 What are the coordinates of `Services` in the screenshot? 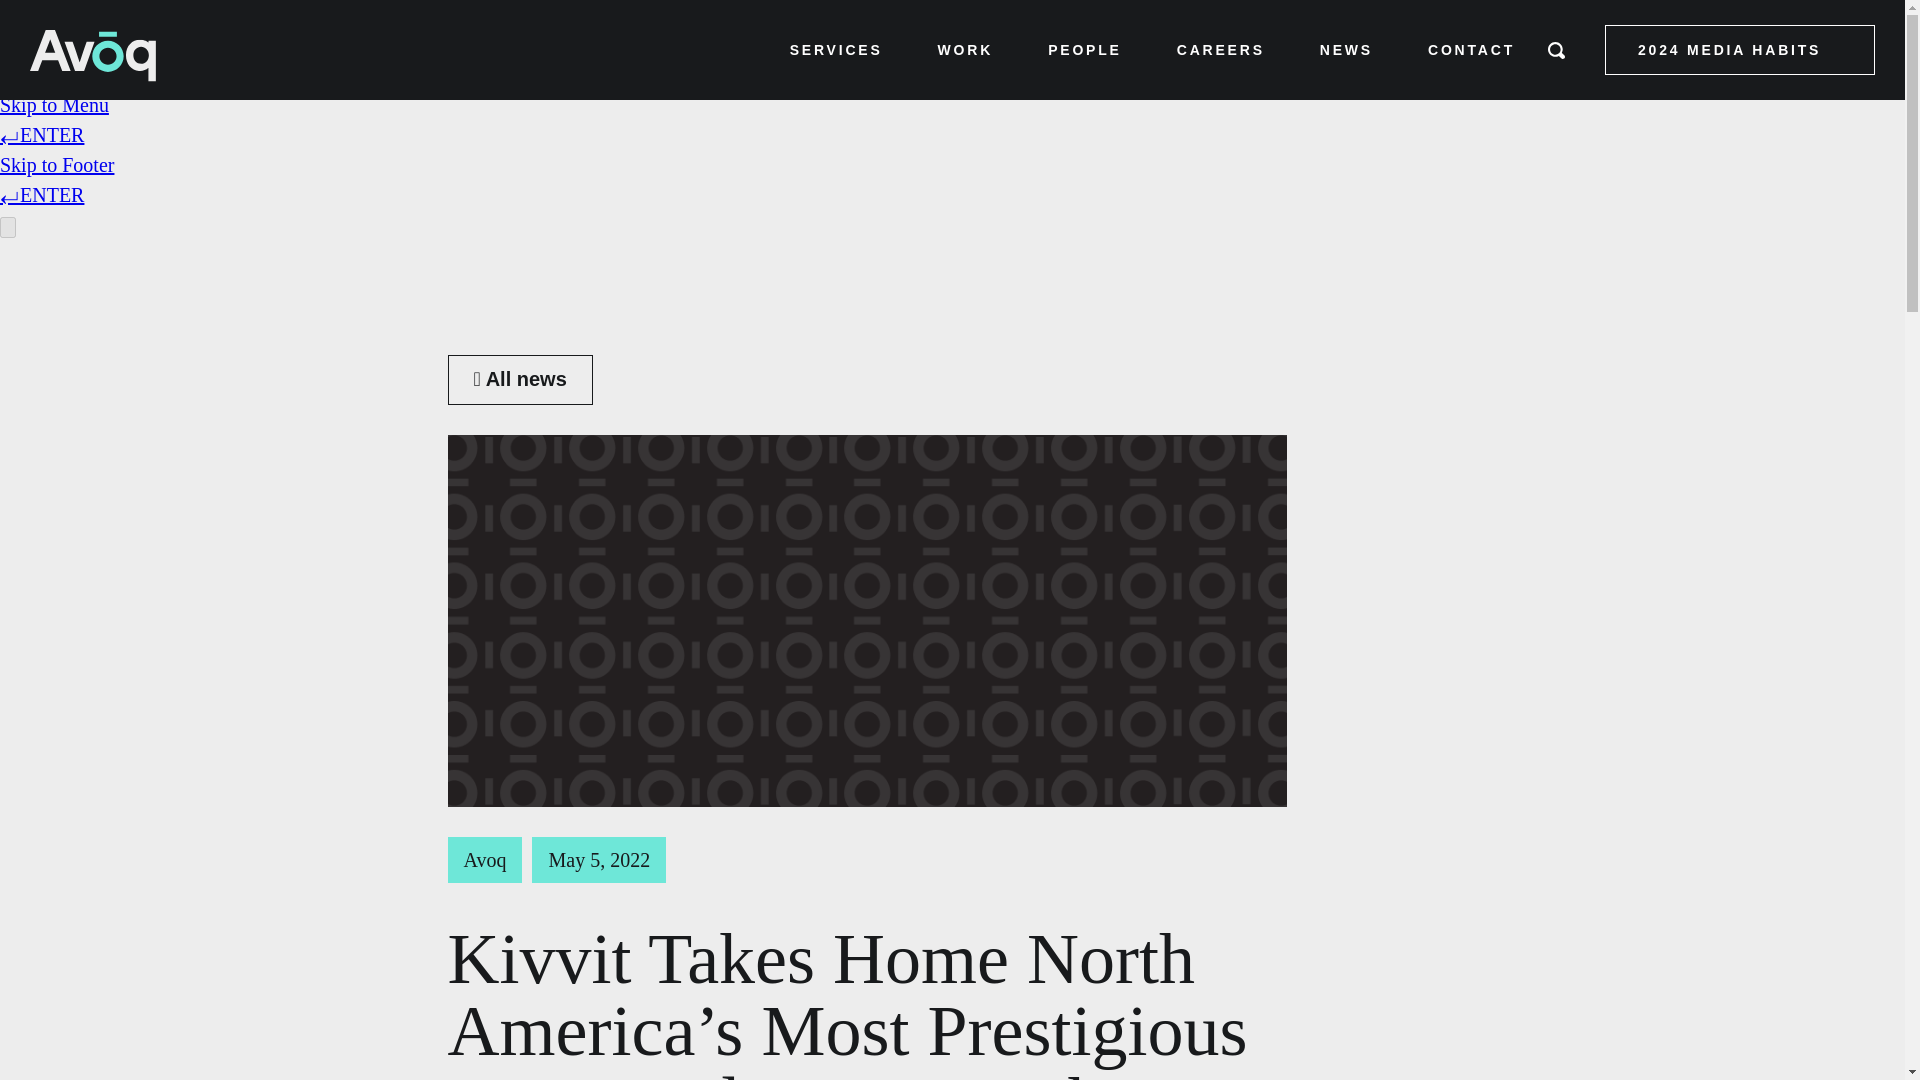 It's located at (836, 49).